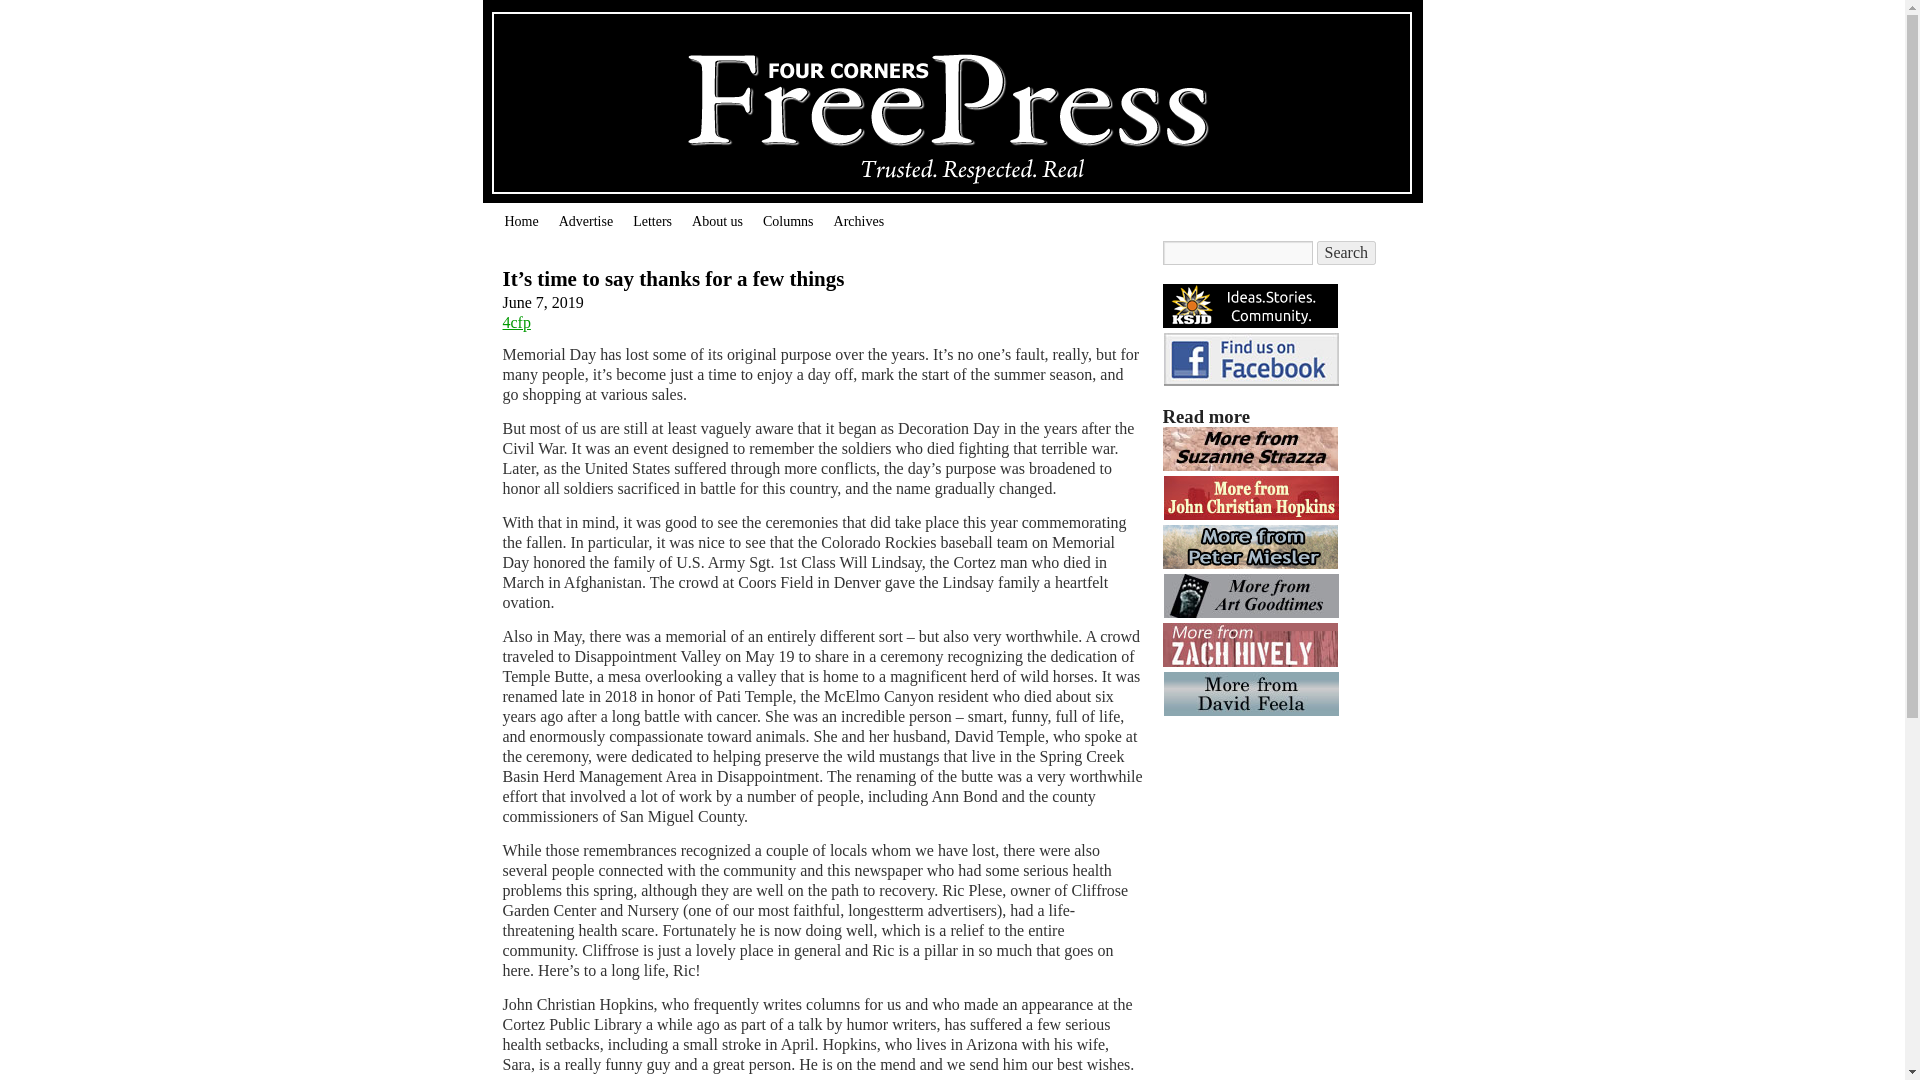 The height and width of the screenshot is (1080, 1920). What do you see at coordinates (520, 222) in the screenshot?
I see `Home` at bounding box center [520, 222].